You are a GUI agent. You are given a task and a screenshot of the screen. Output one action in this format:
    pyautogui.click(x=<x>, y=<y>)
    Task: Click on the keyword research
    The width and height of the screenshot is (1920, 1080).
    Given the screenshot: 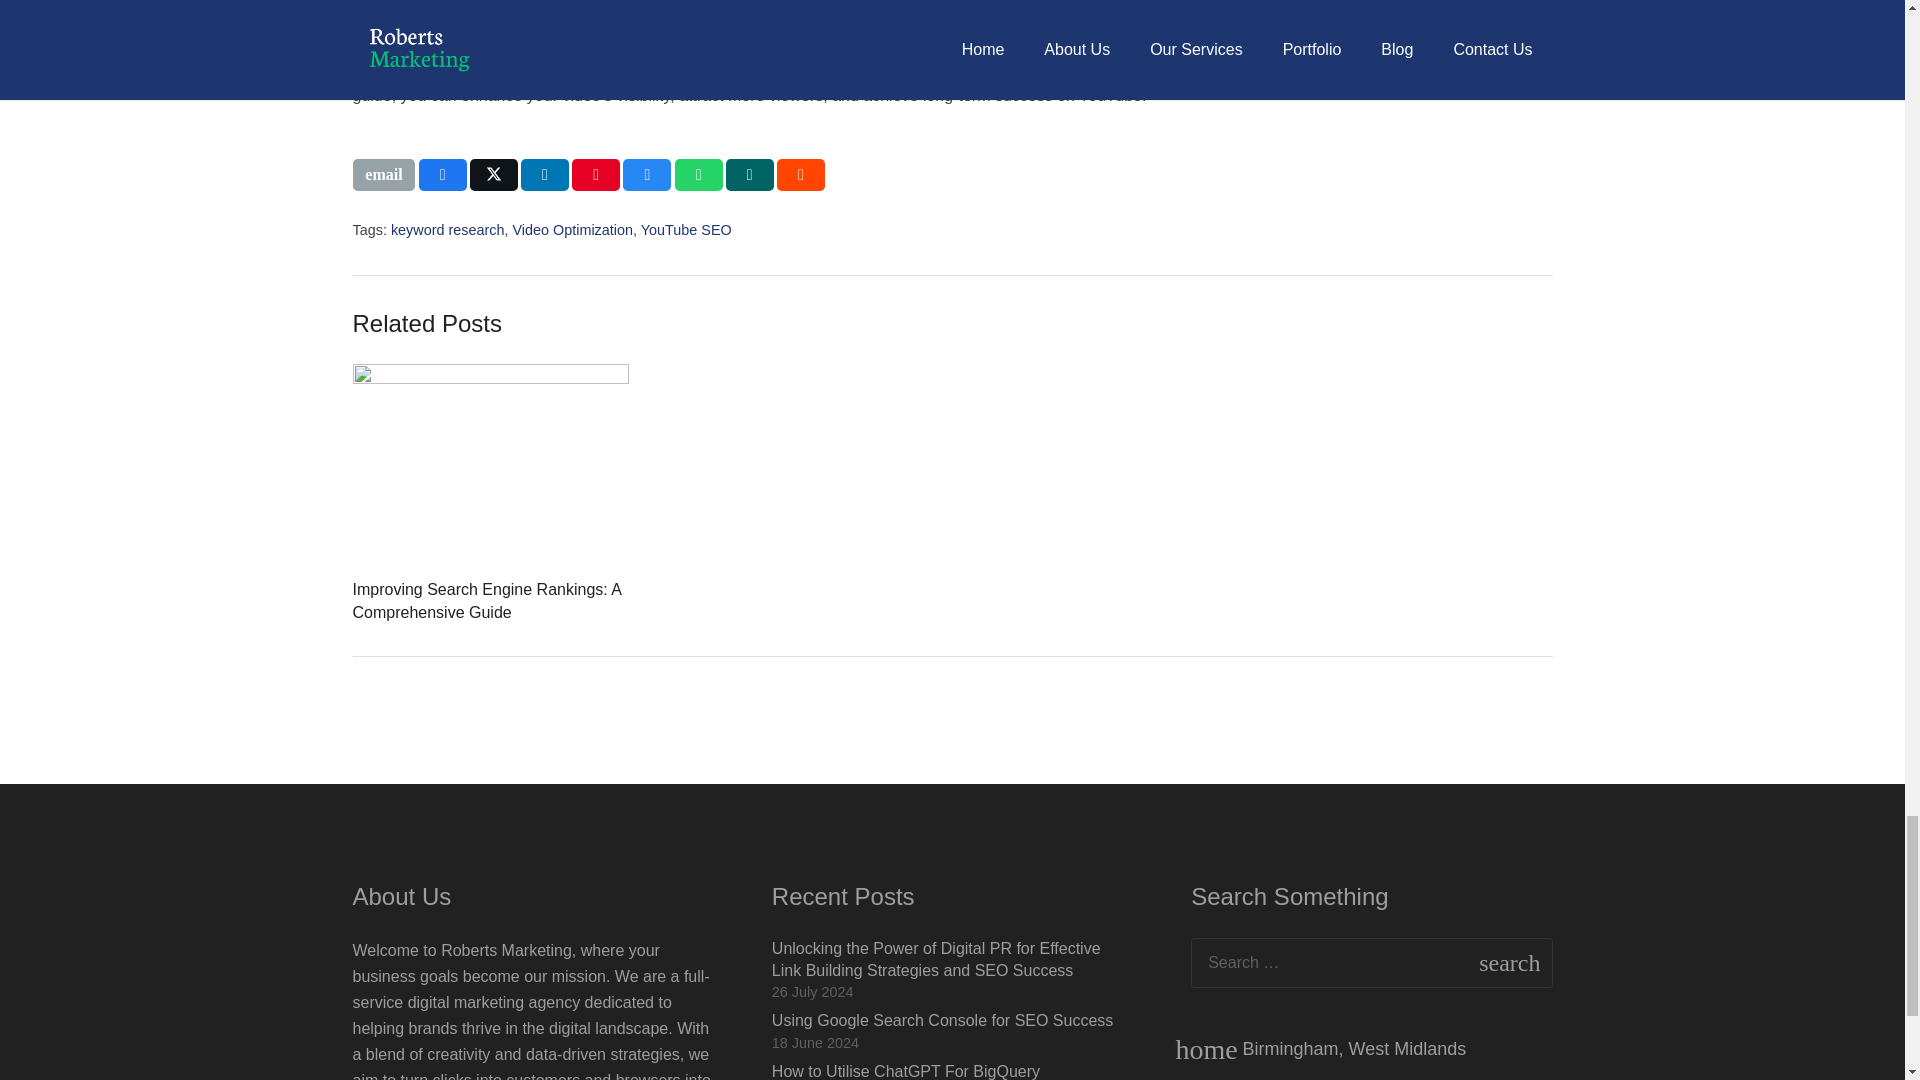 What is the action you would take?
    pyautogui.click(x=448, y=230)
    